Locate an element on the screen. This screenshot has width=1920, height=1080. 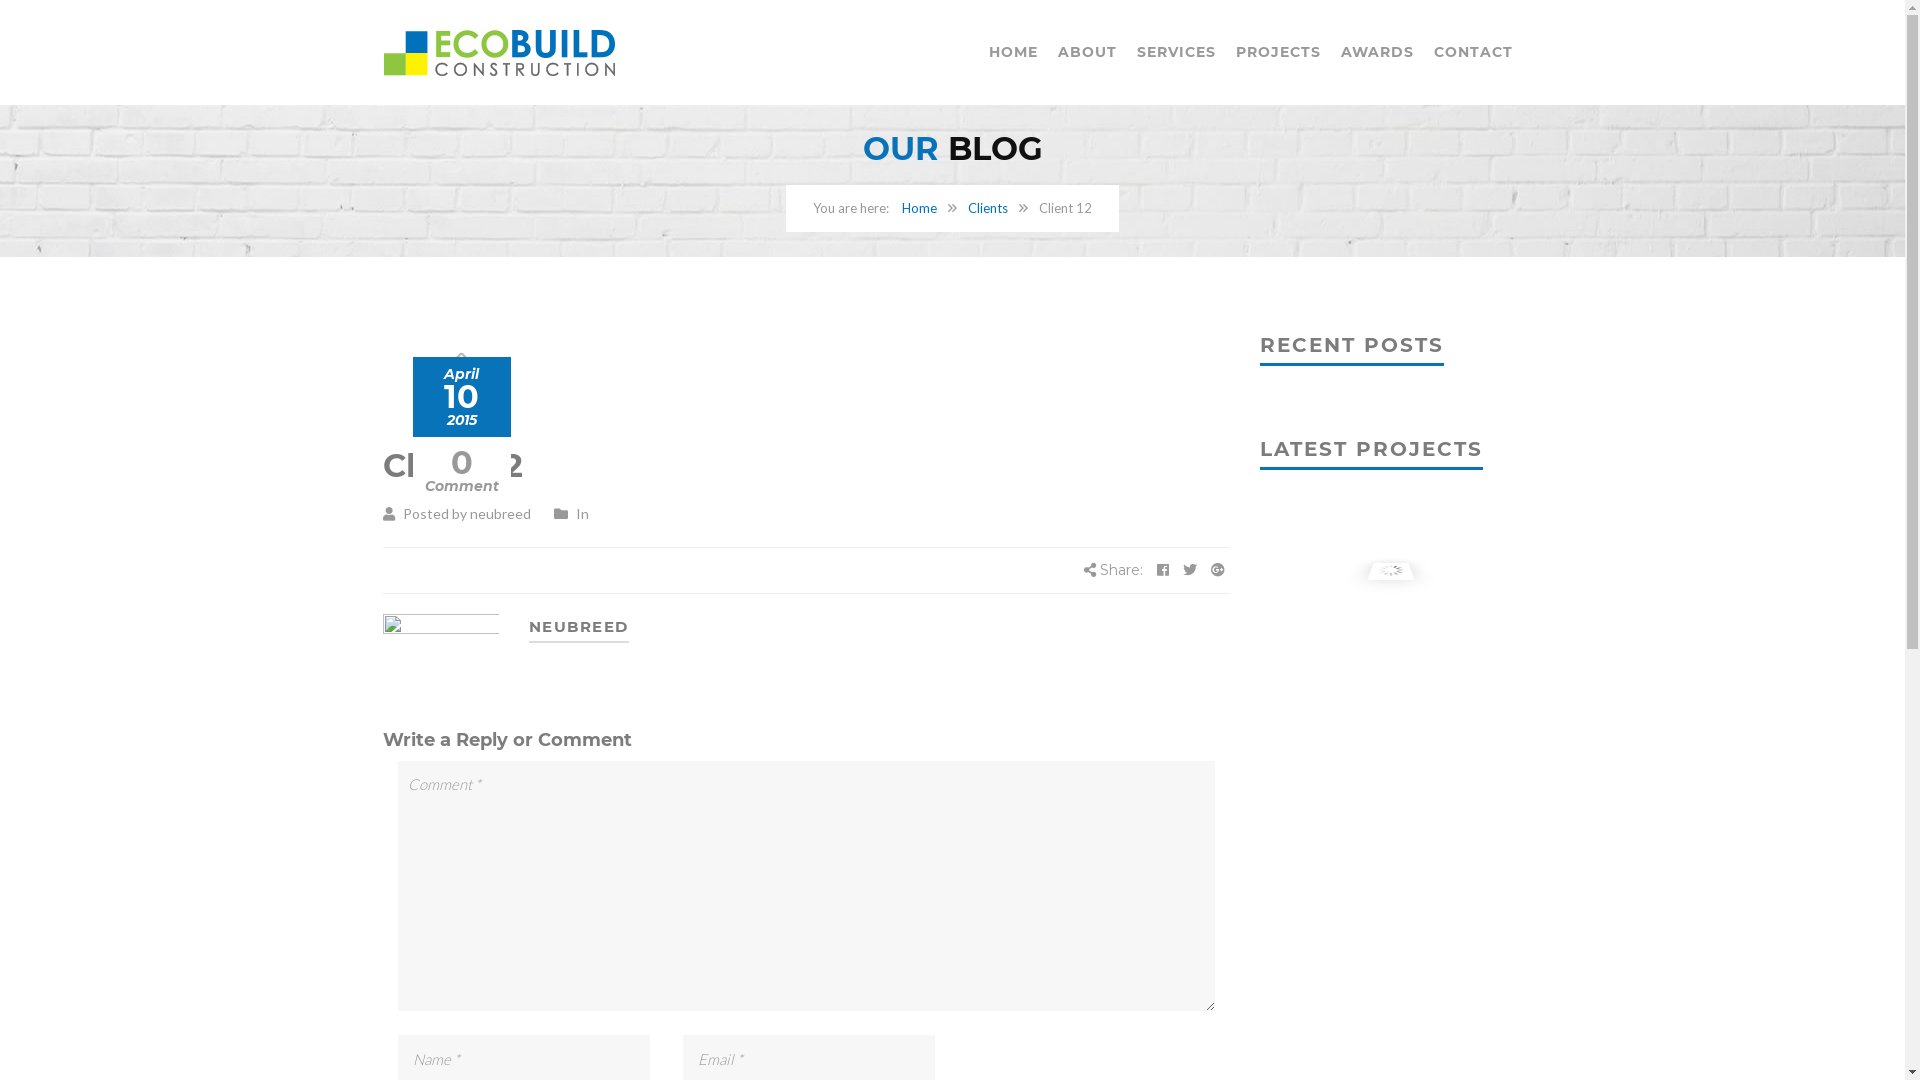
HOME is located at coordinates (1012, 52).